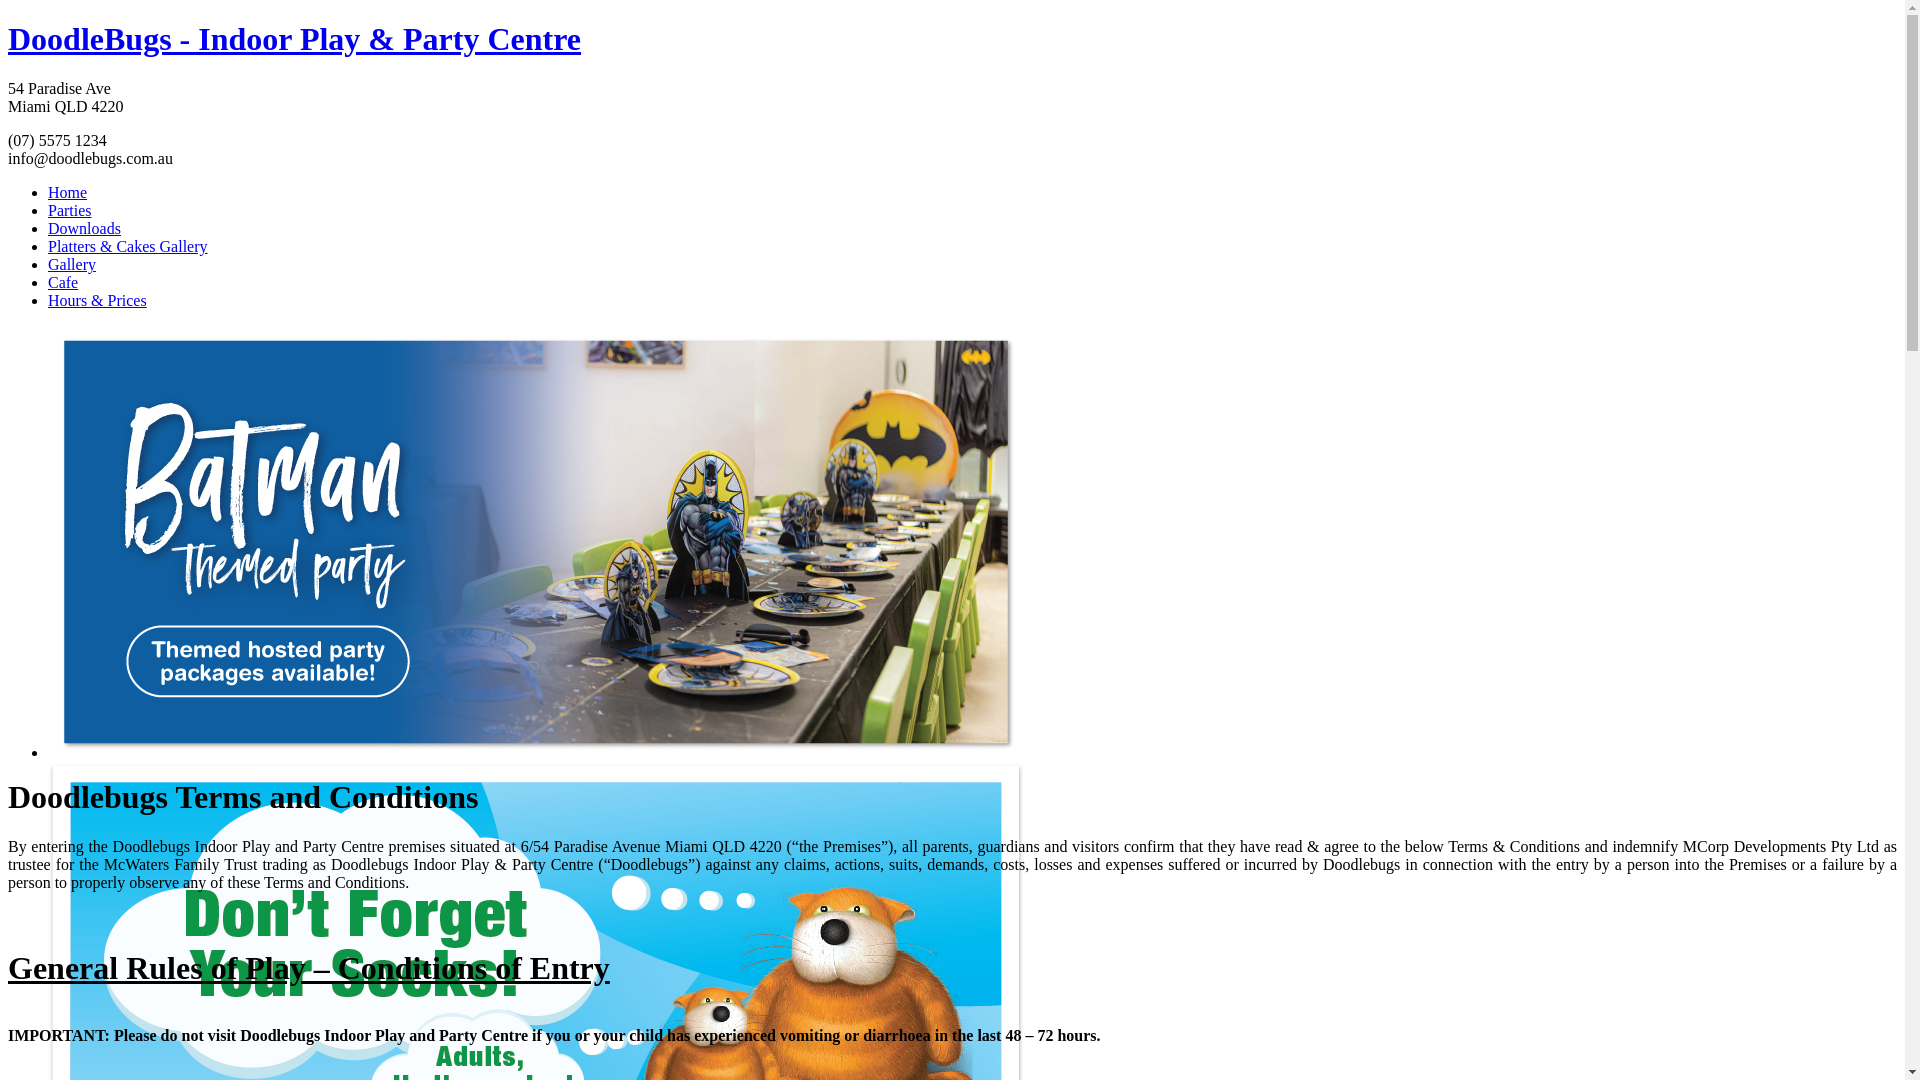  What do you see at coordinates (68, 192) in the screenshot?
I see `Home` at bounding box center [68, 192].